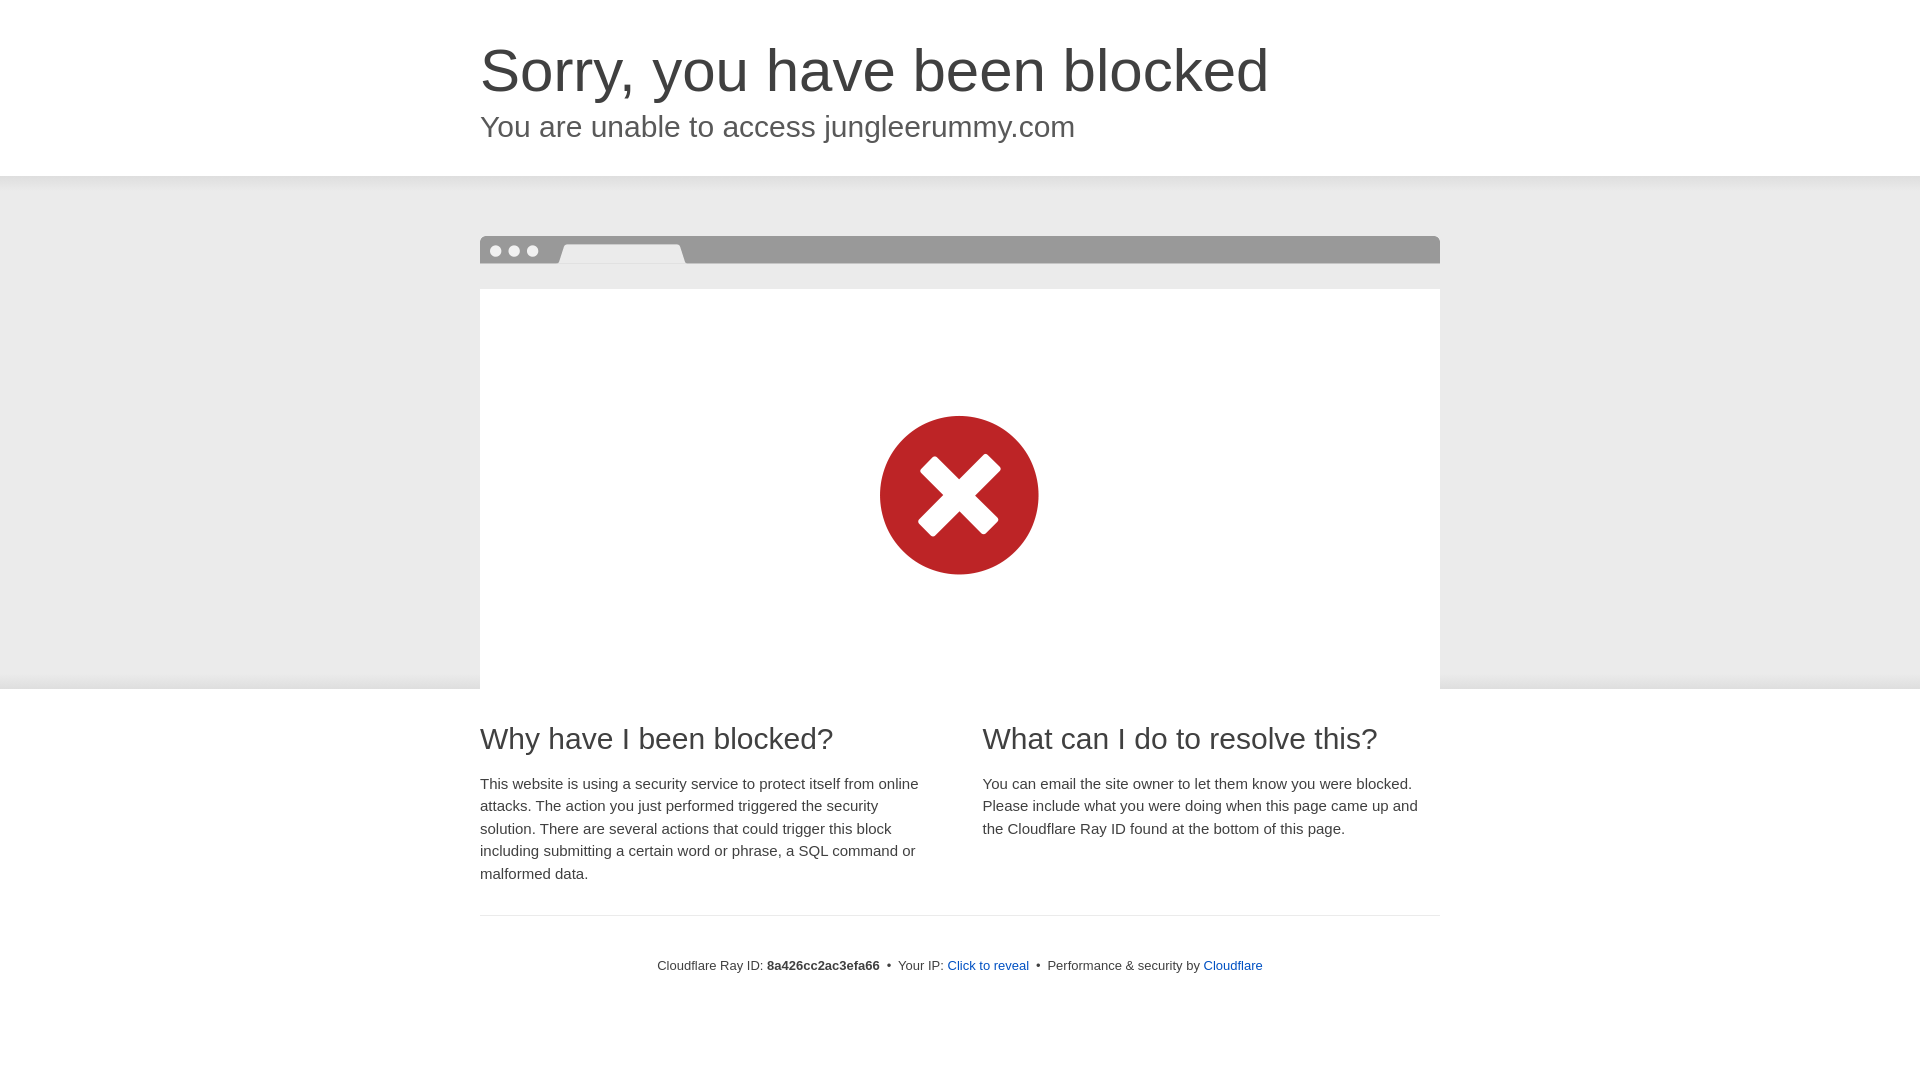 The width and height of the screenshot is (1920, 1080). Describe the element at coordinates (1233, 965) in the screenshot. I see `Cloudflare` at that location.